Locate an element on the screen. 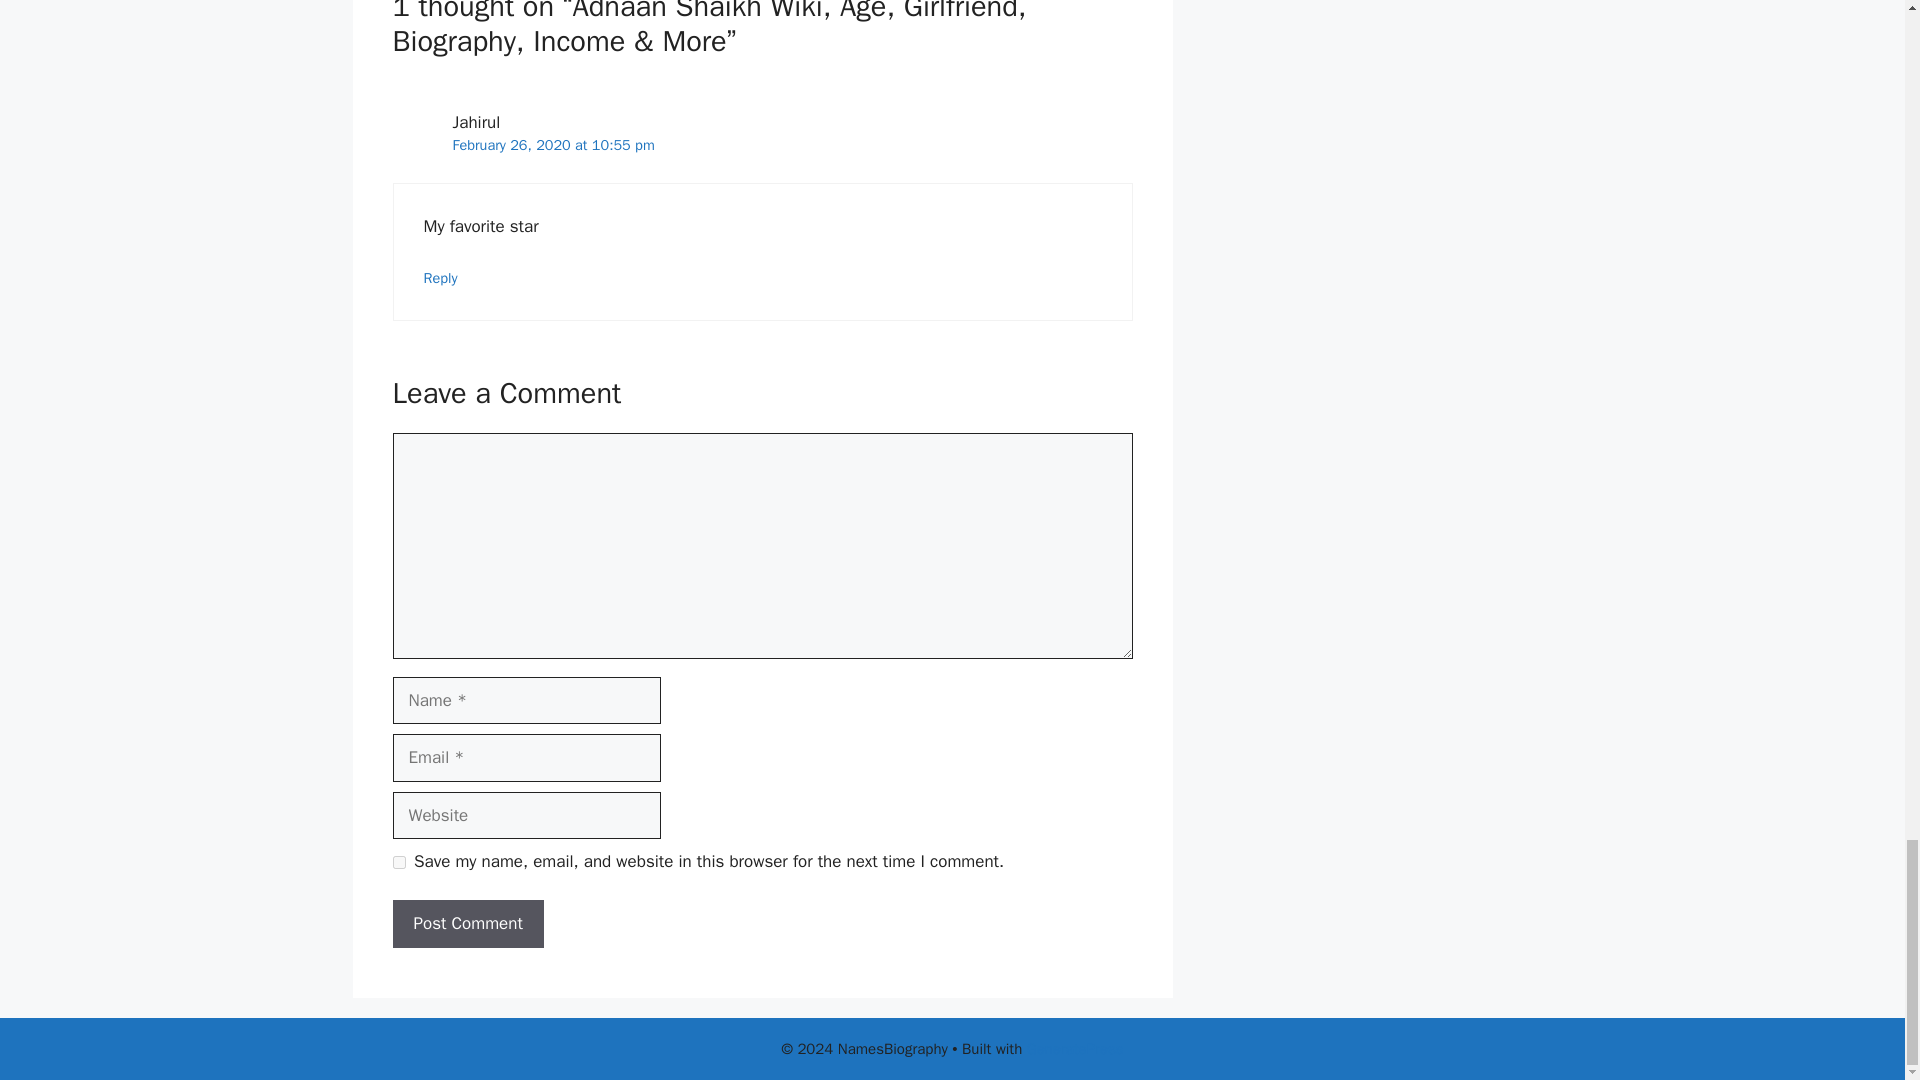  Reply is located at coordinates (441, 278).